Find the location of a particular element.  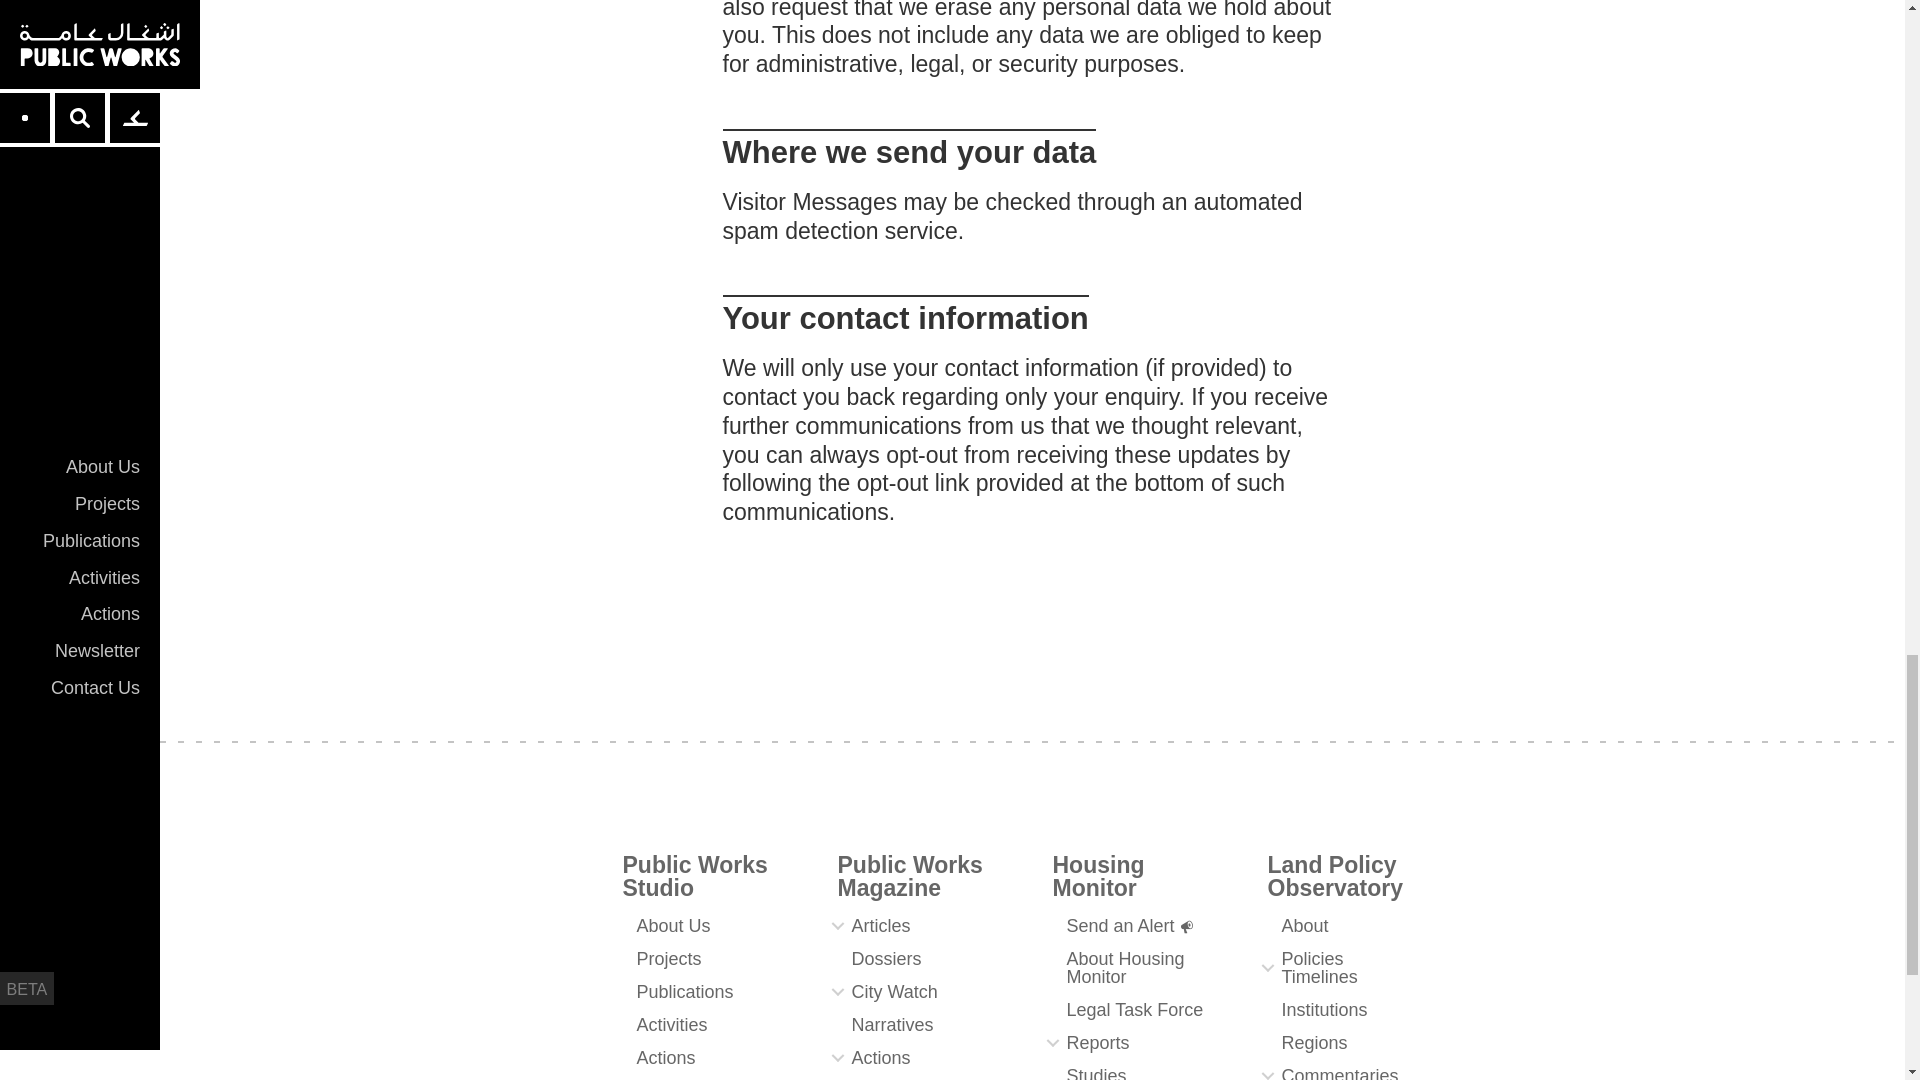

Public Works Magazine is located at coordinates (910, 876).